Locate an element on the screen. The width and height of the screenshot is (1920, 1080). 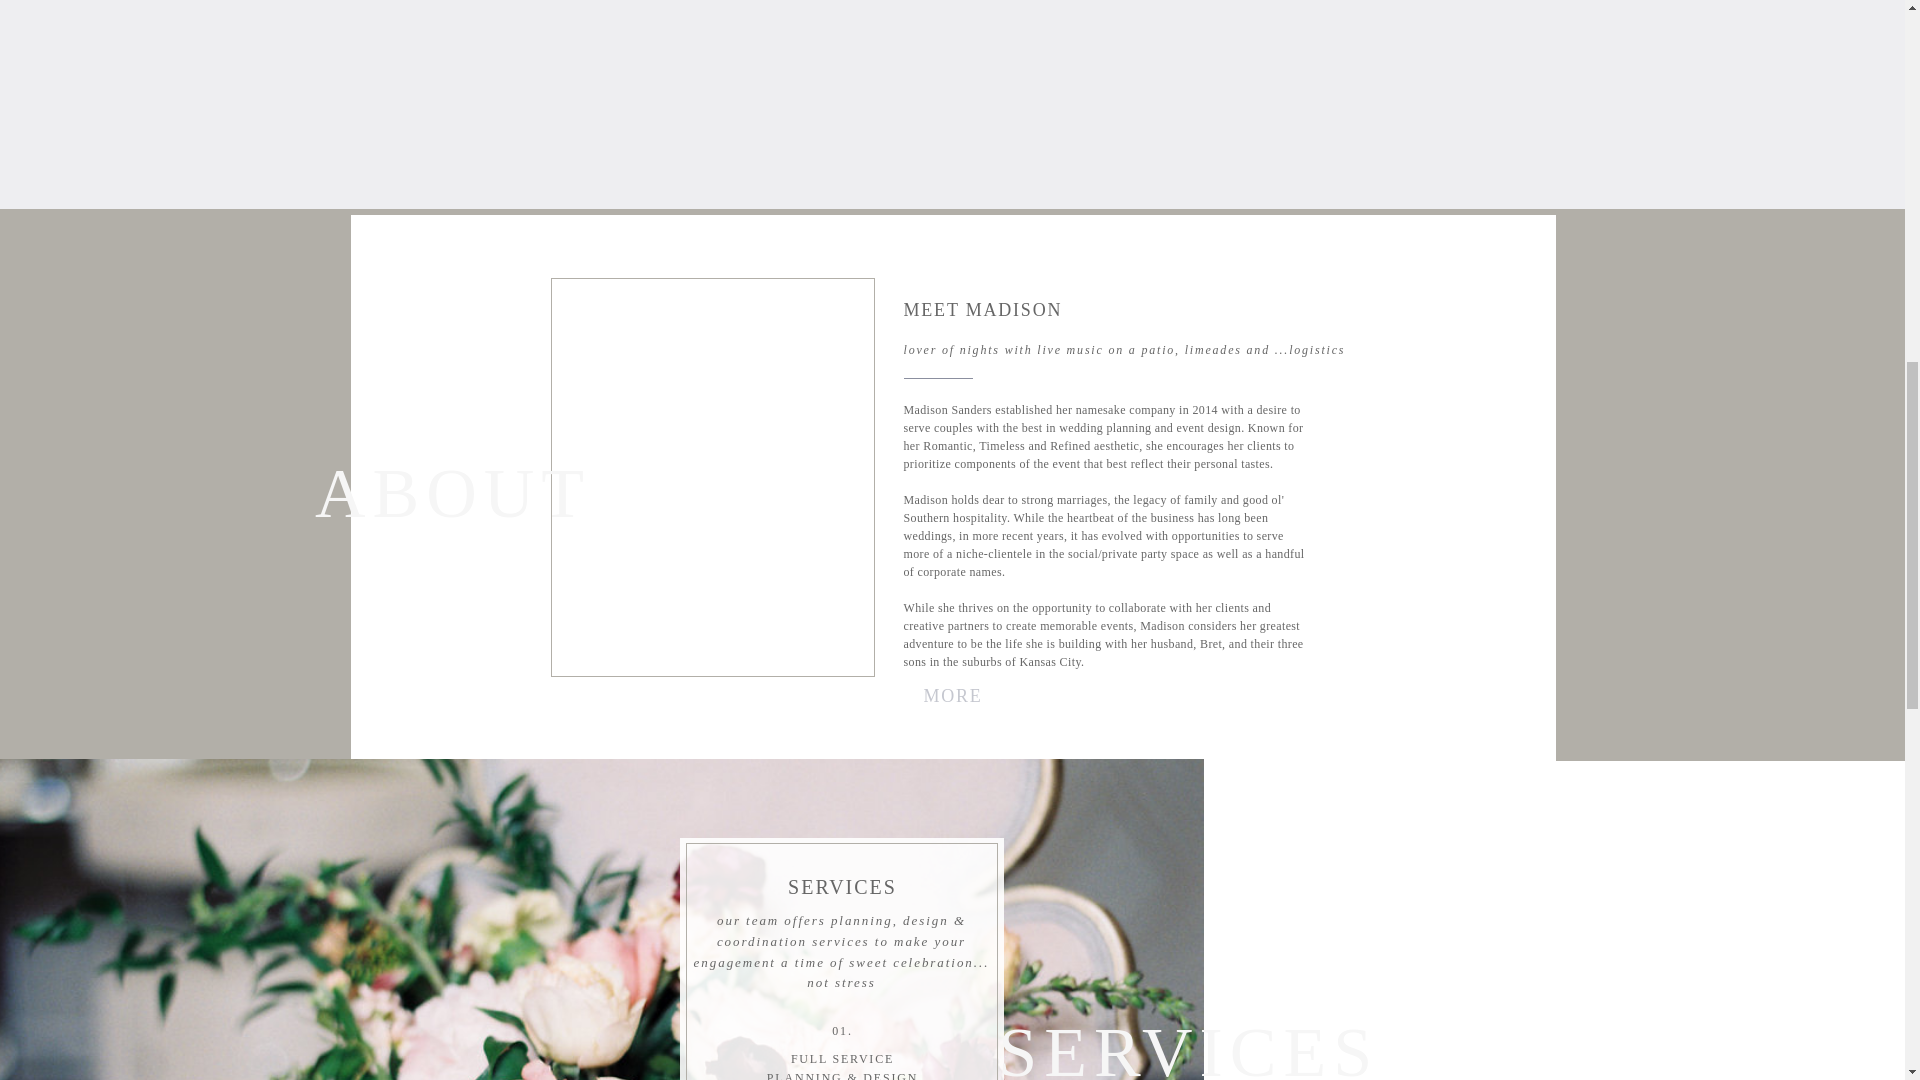
251682783 is located at coordinates (600, 78).